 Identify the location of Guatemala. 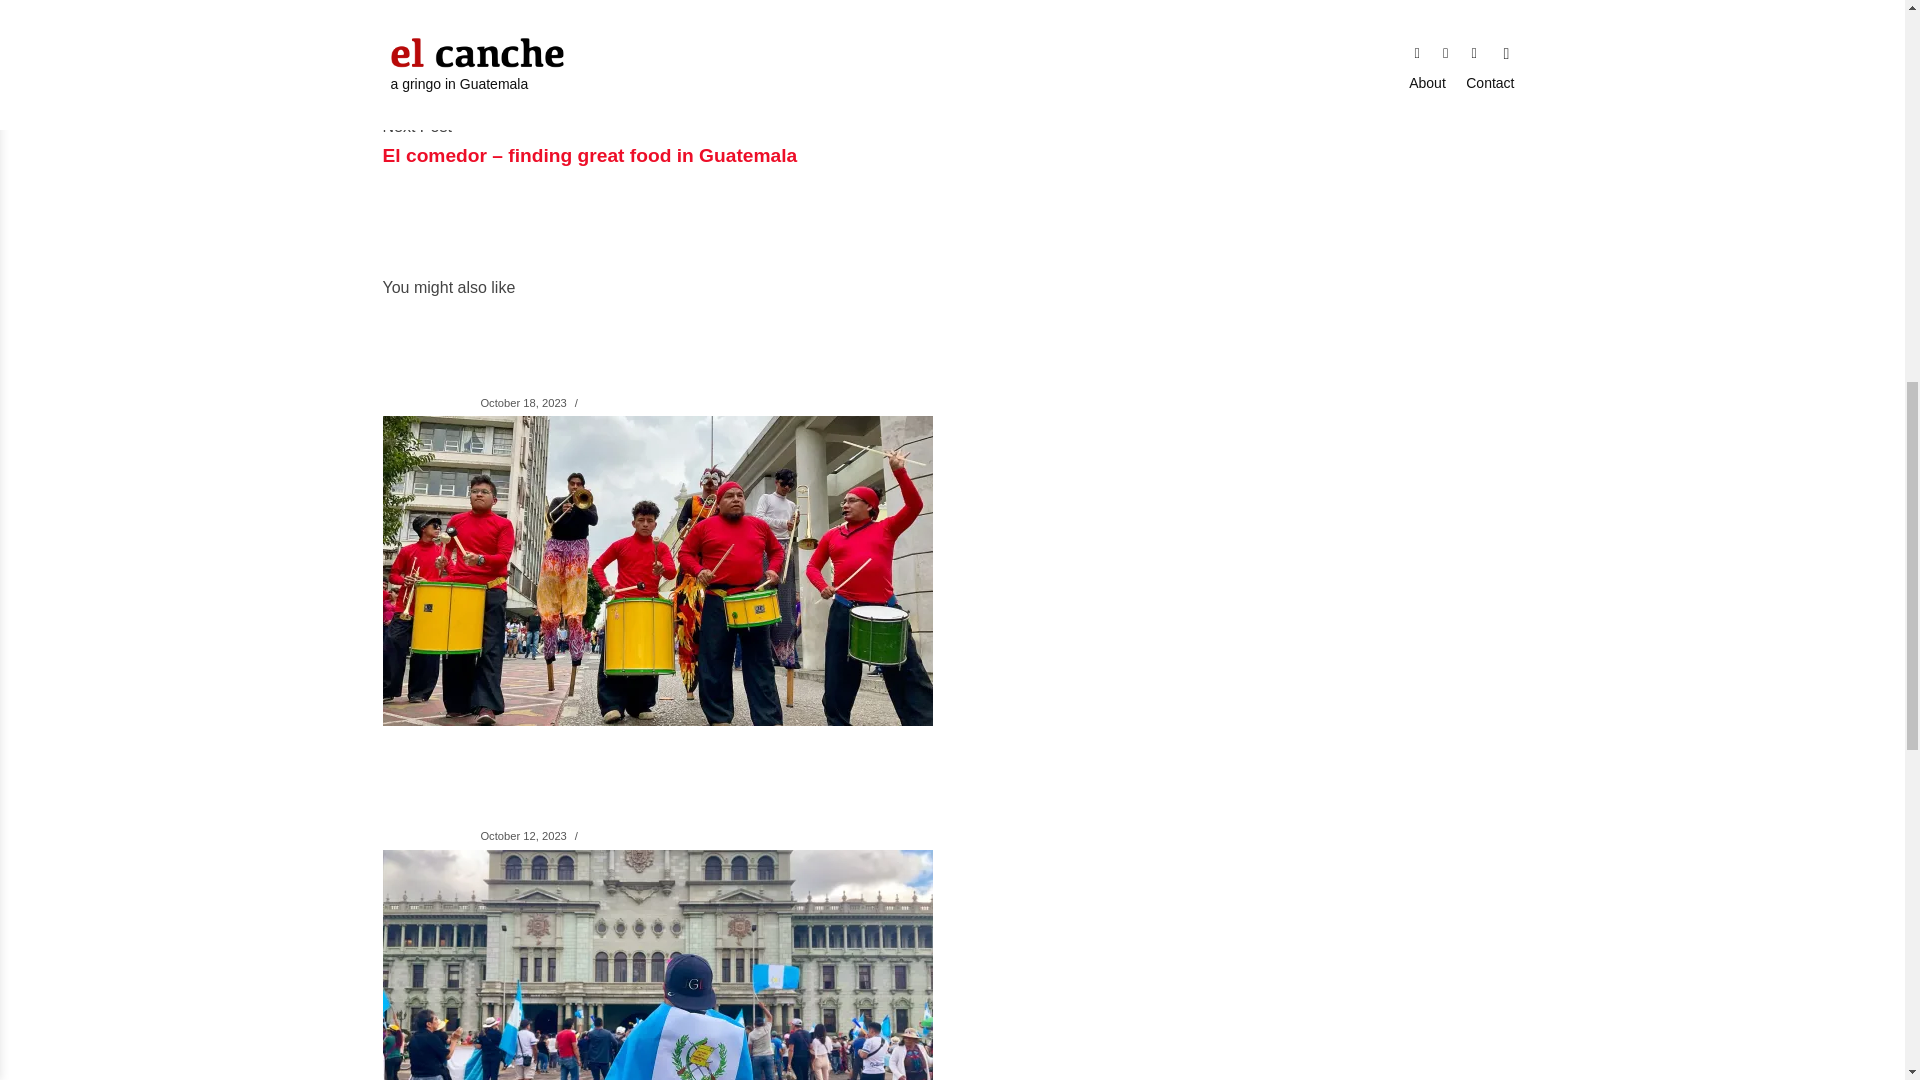
(424, 835).